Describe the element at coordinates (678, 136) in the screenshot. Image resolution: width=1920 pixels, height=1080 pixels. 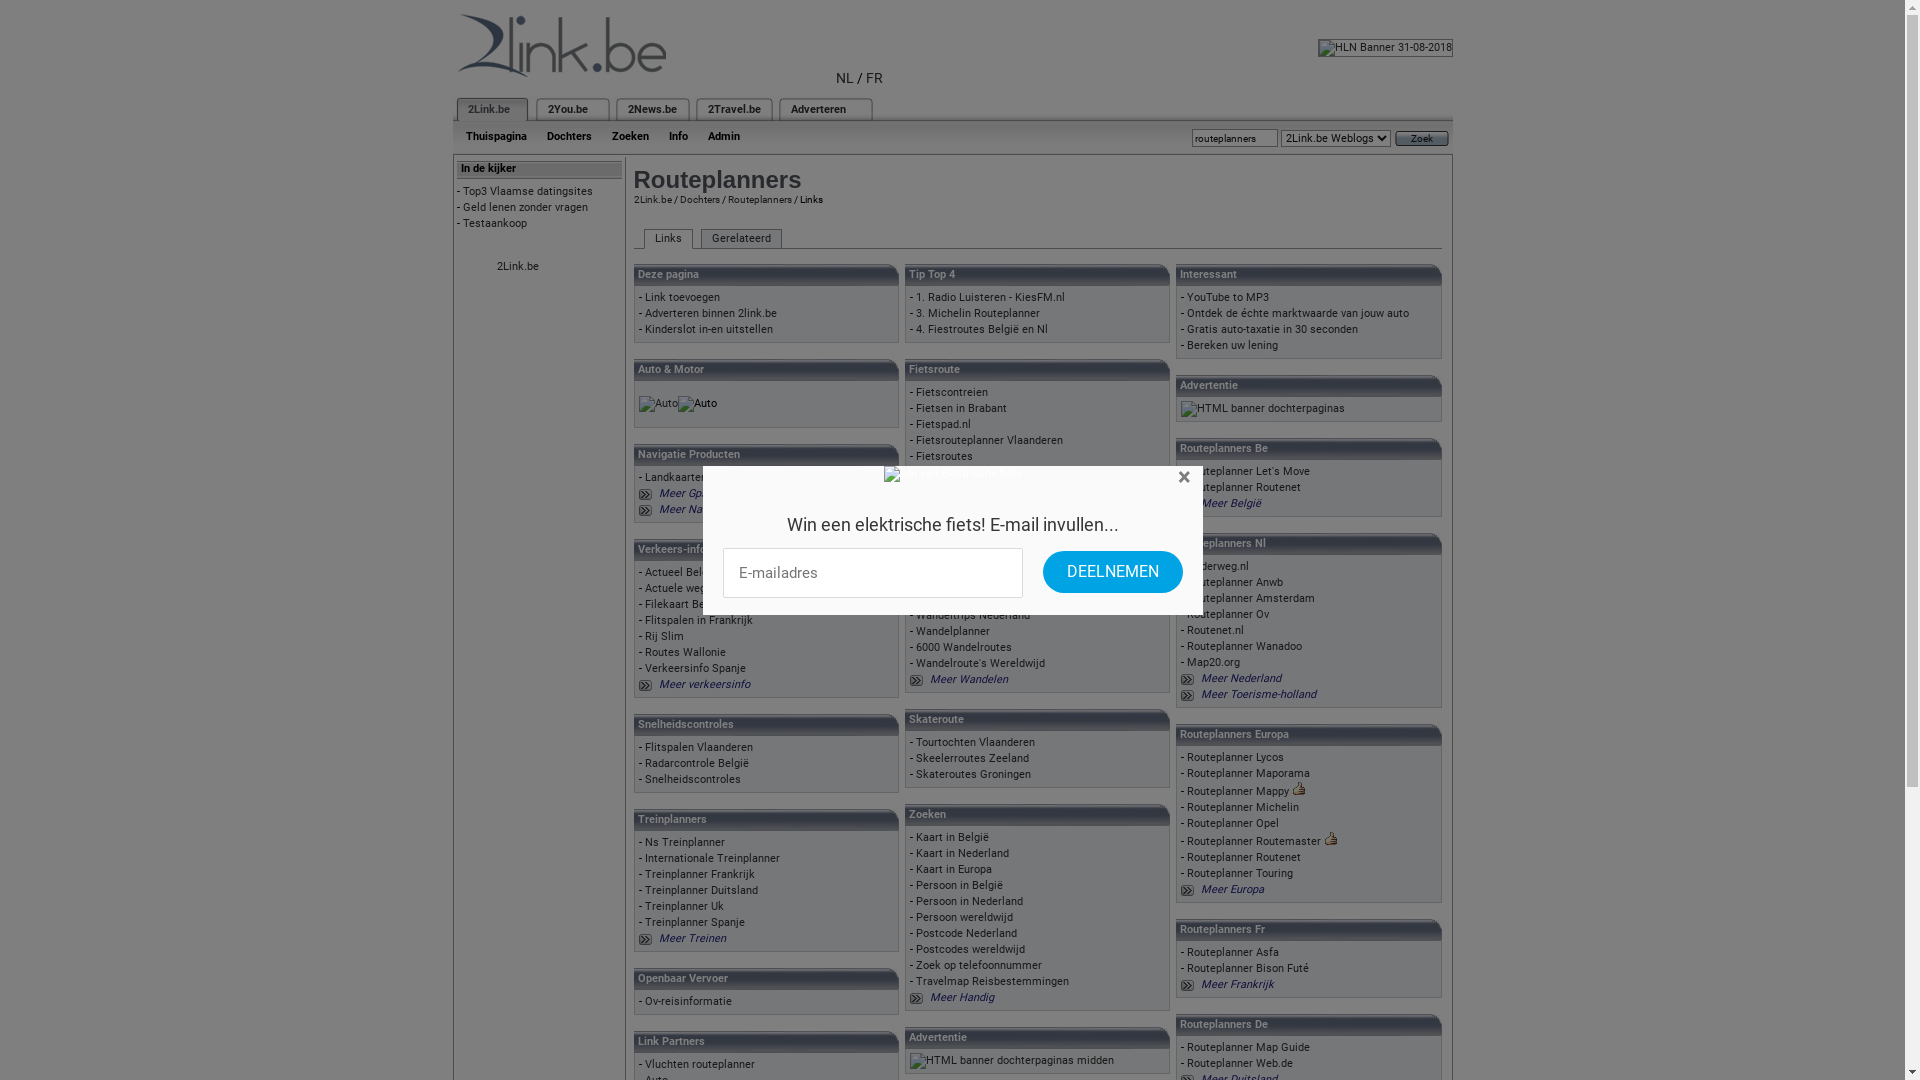
I see `Info` at that location.